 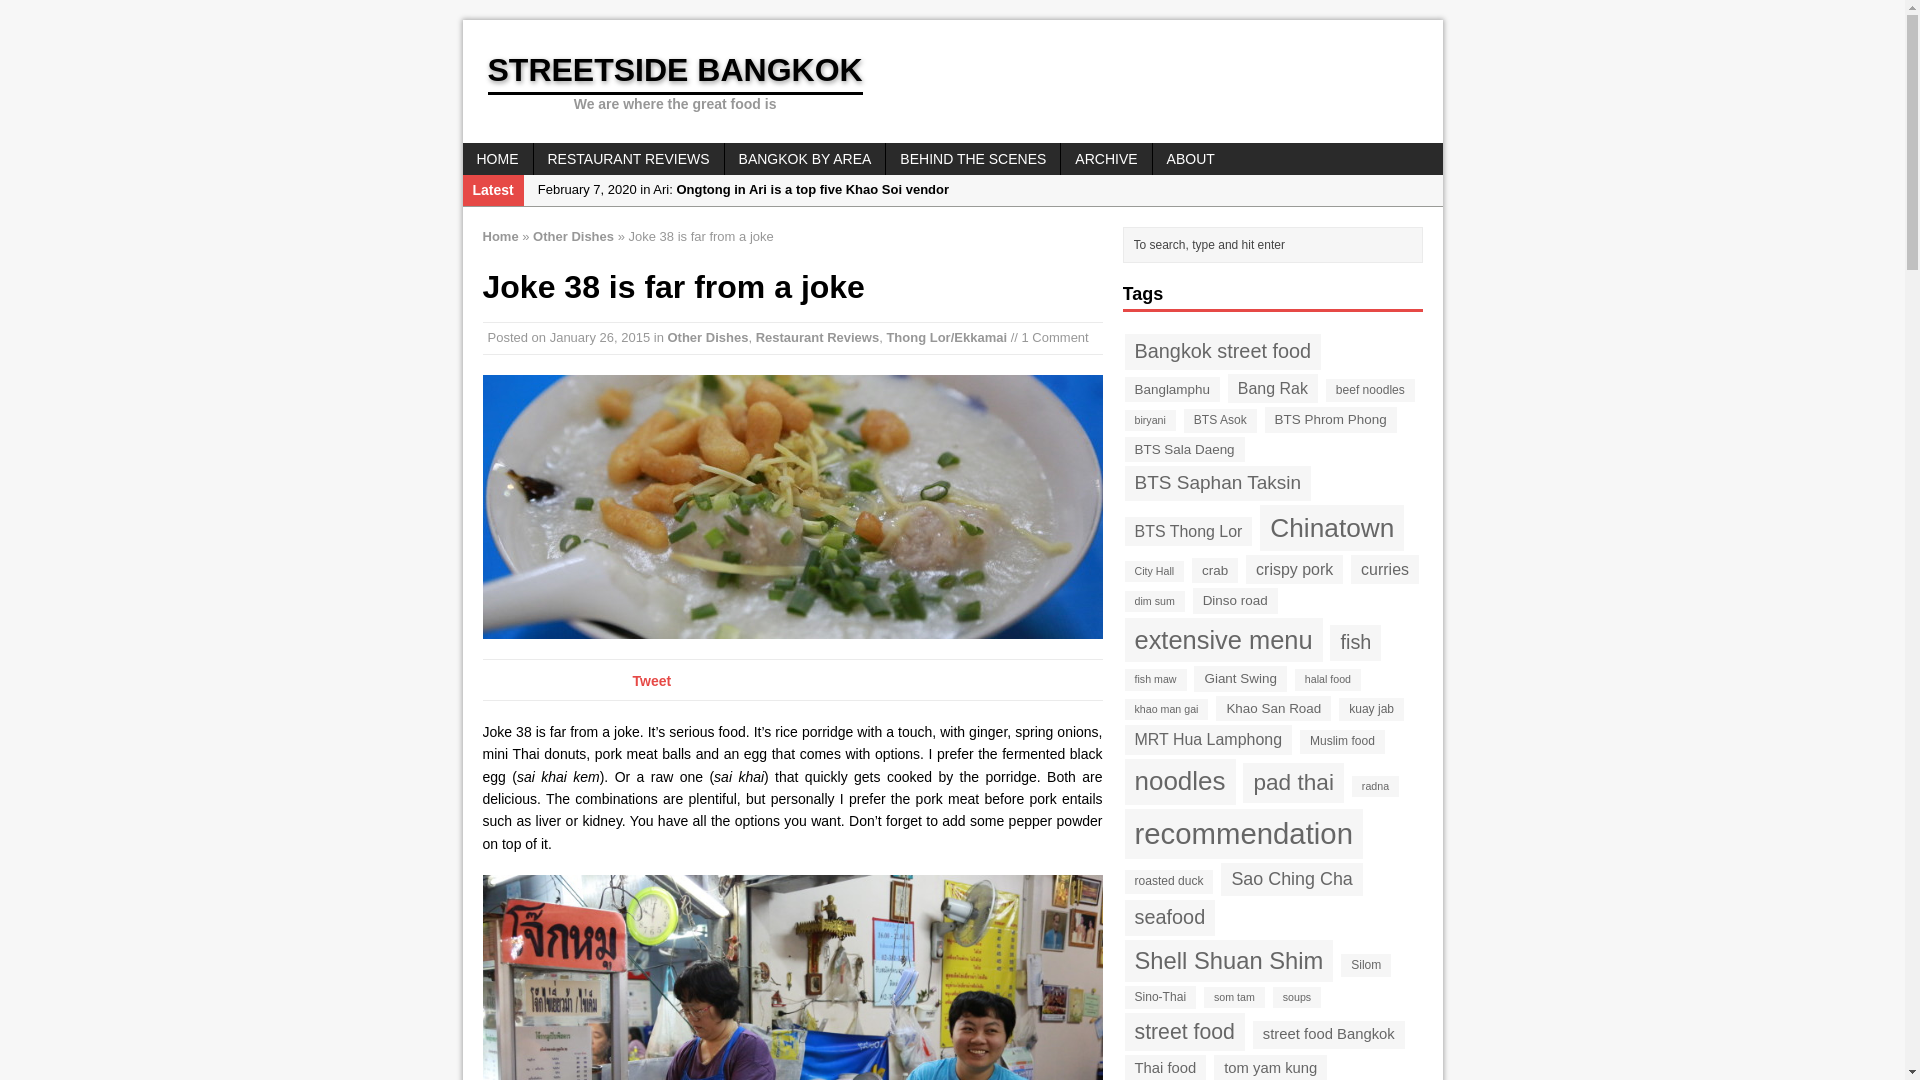 I want to click on To search, type and hit enter, so click(x=1277, y=245).